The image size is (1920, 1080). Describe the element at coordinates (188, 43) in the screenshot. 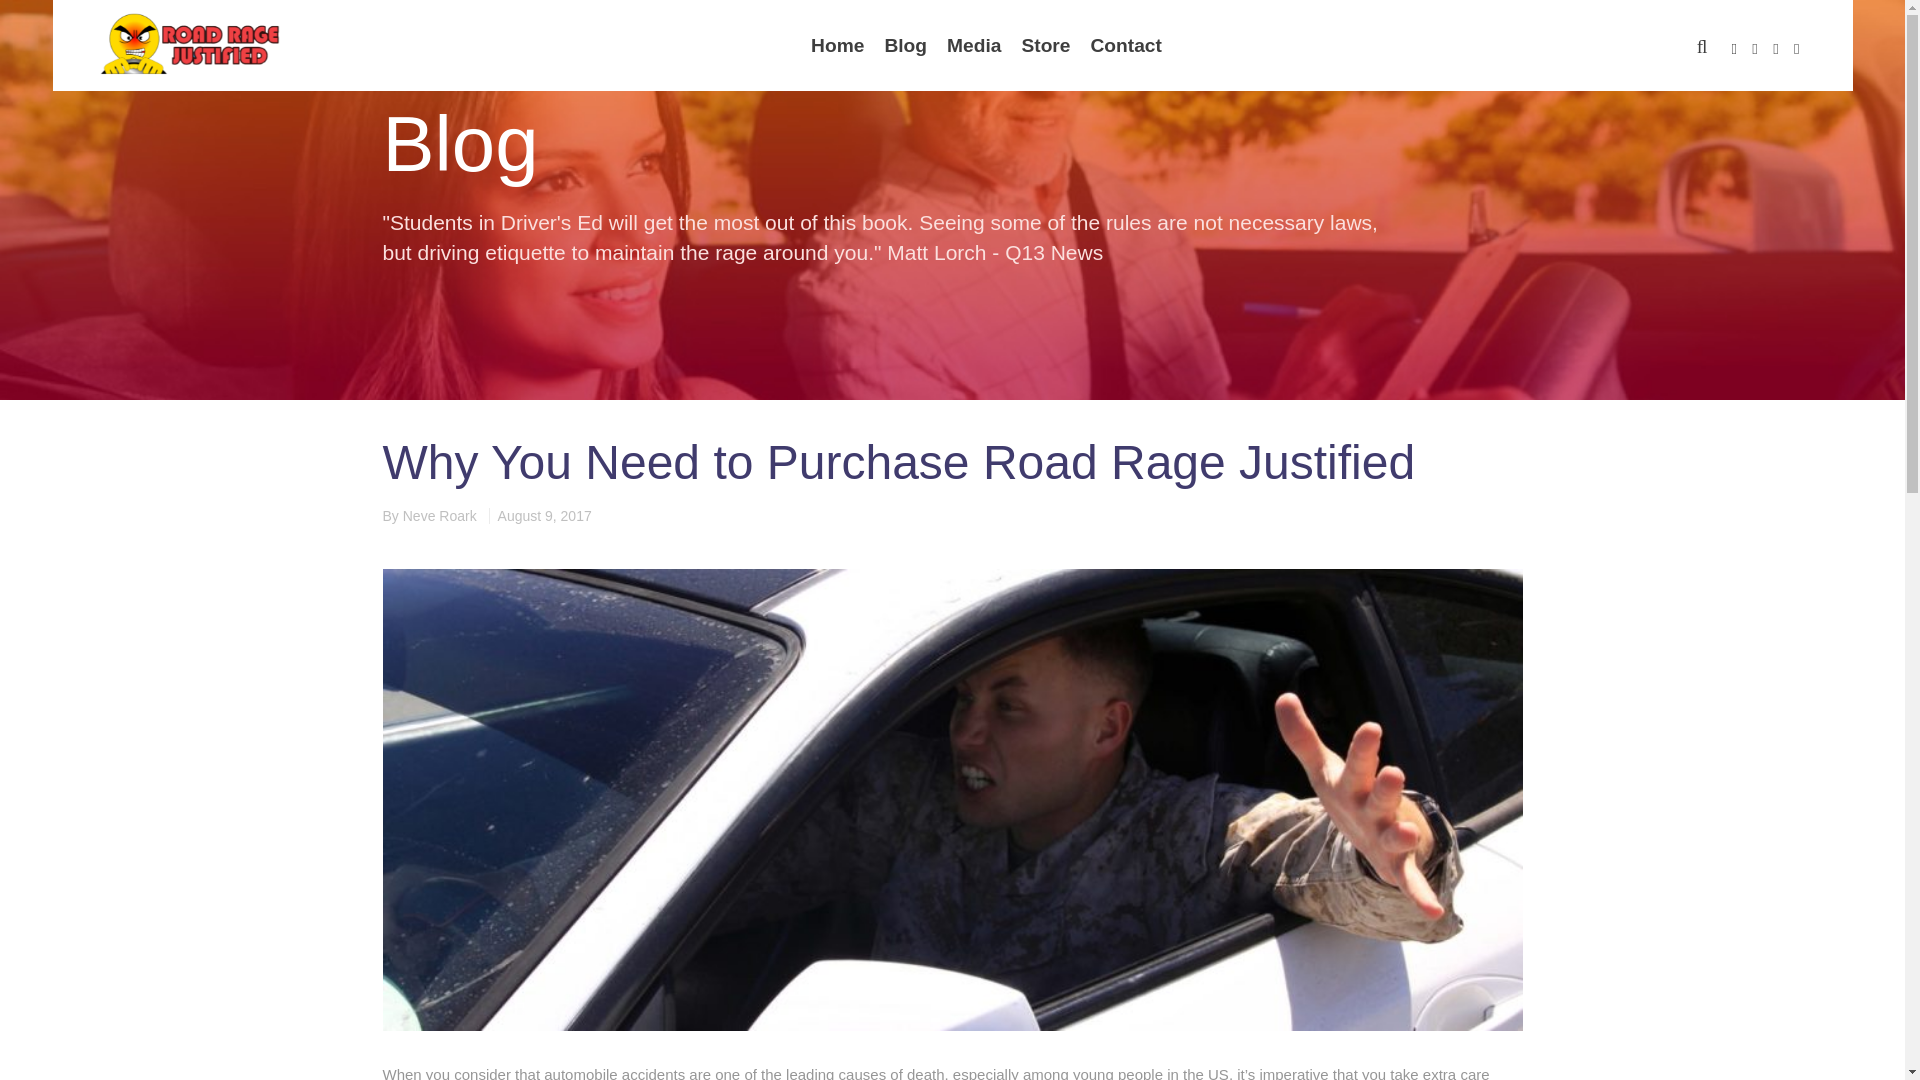

I see `Road Rage Justified` at that location.